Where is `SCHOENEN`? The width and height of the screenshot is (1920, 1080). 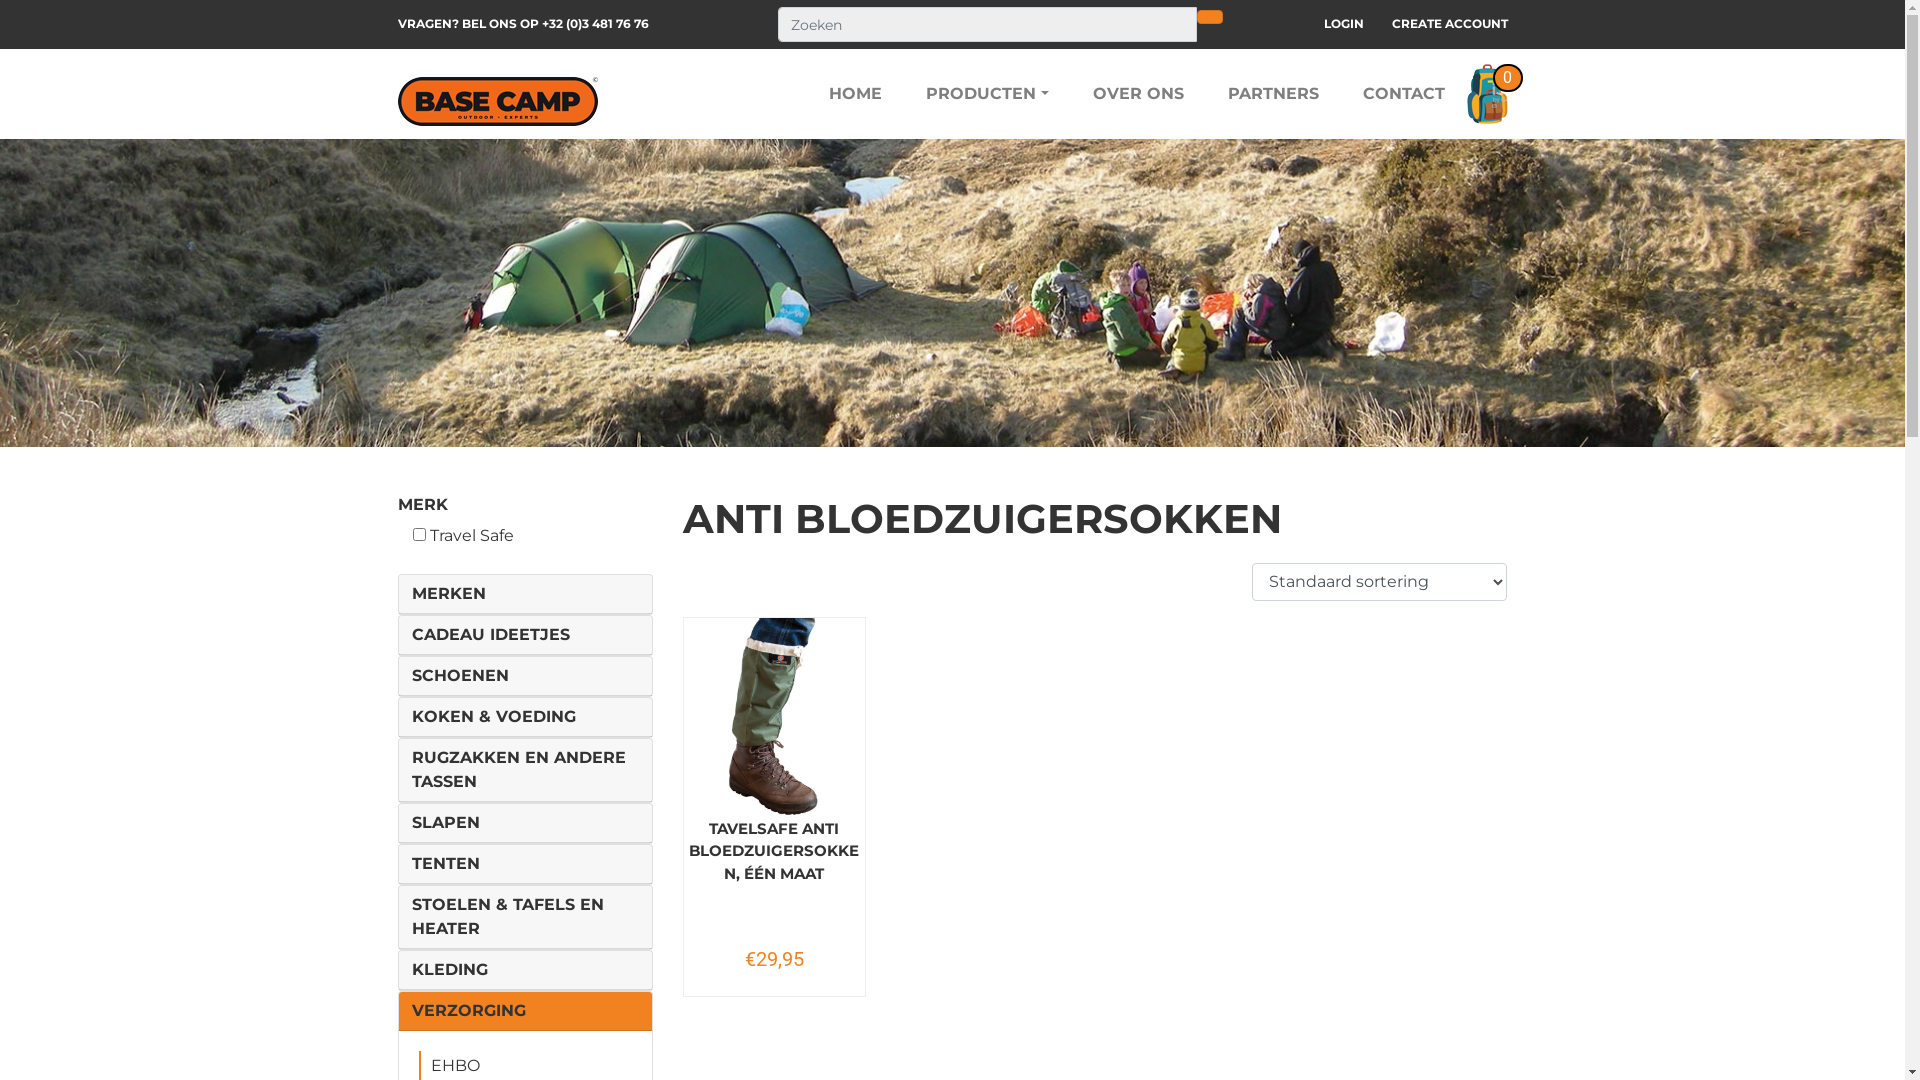 SCHOENEN is located at coordinates (460, 676).